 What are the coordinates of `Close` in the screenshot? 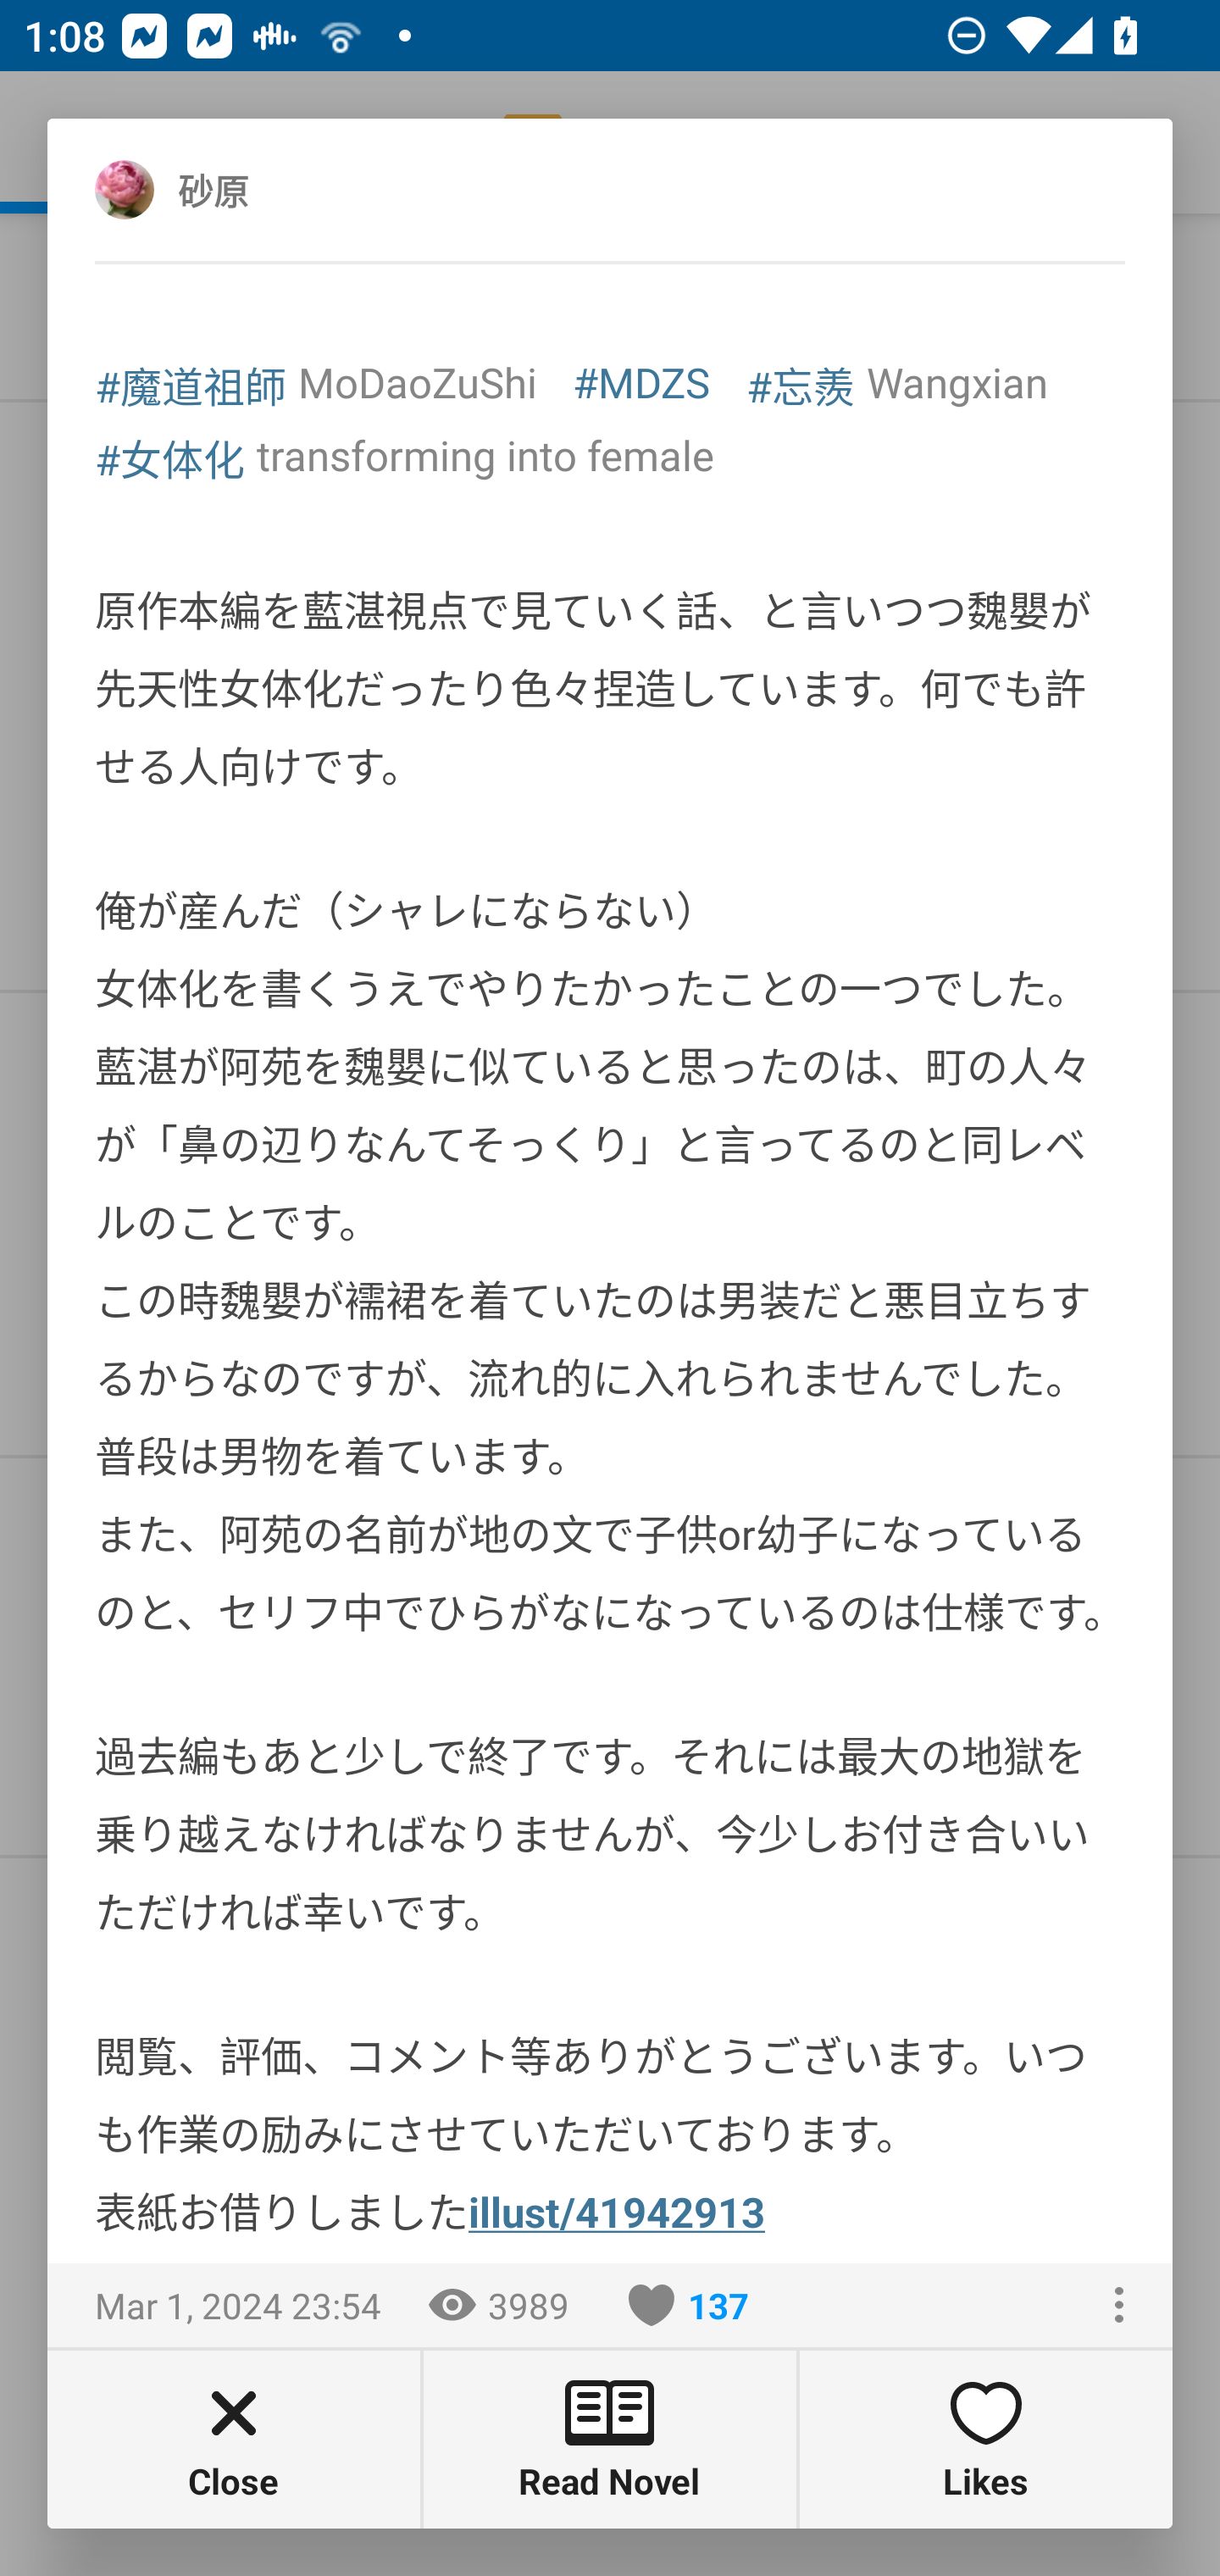 It's located at (234, 2439).